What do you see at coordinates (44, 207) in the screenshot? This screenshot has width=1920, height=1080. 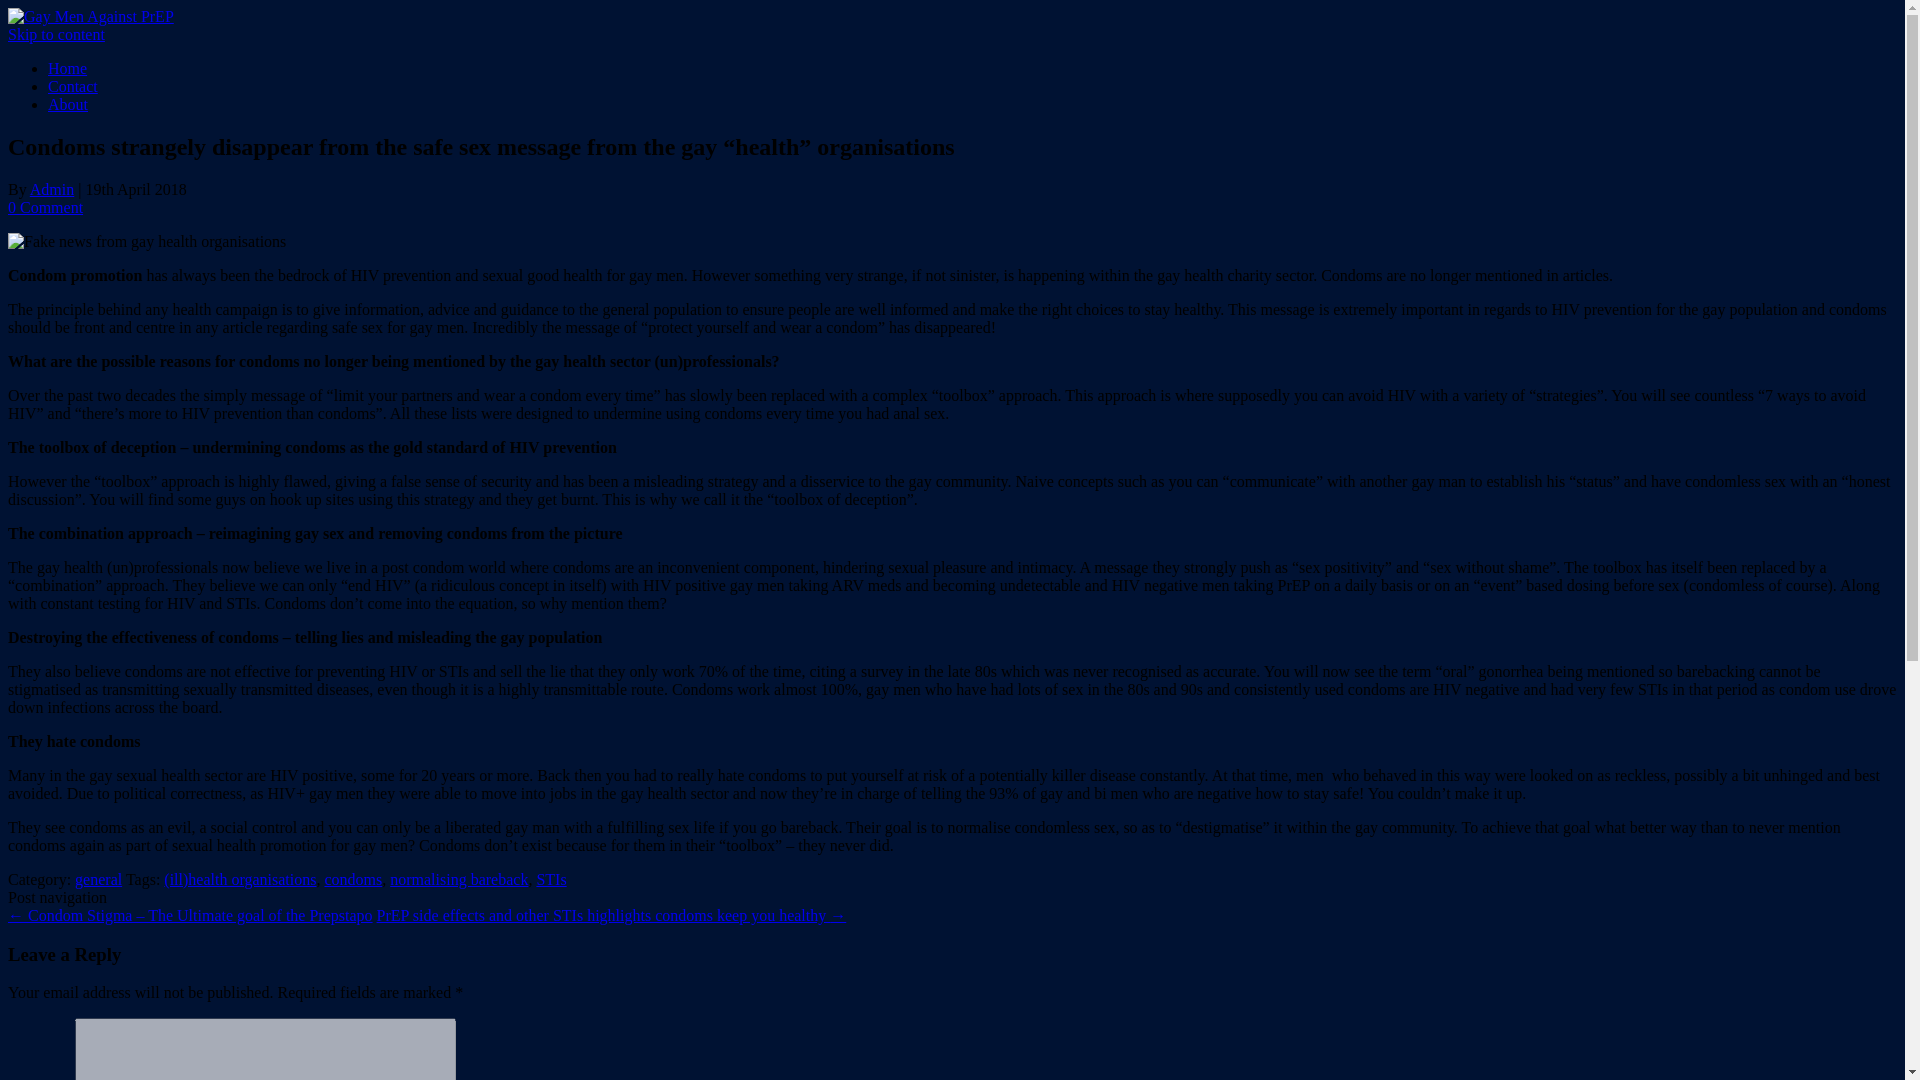 I see `0 Comment` at bounding box center [44, 207].